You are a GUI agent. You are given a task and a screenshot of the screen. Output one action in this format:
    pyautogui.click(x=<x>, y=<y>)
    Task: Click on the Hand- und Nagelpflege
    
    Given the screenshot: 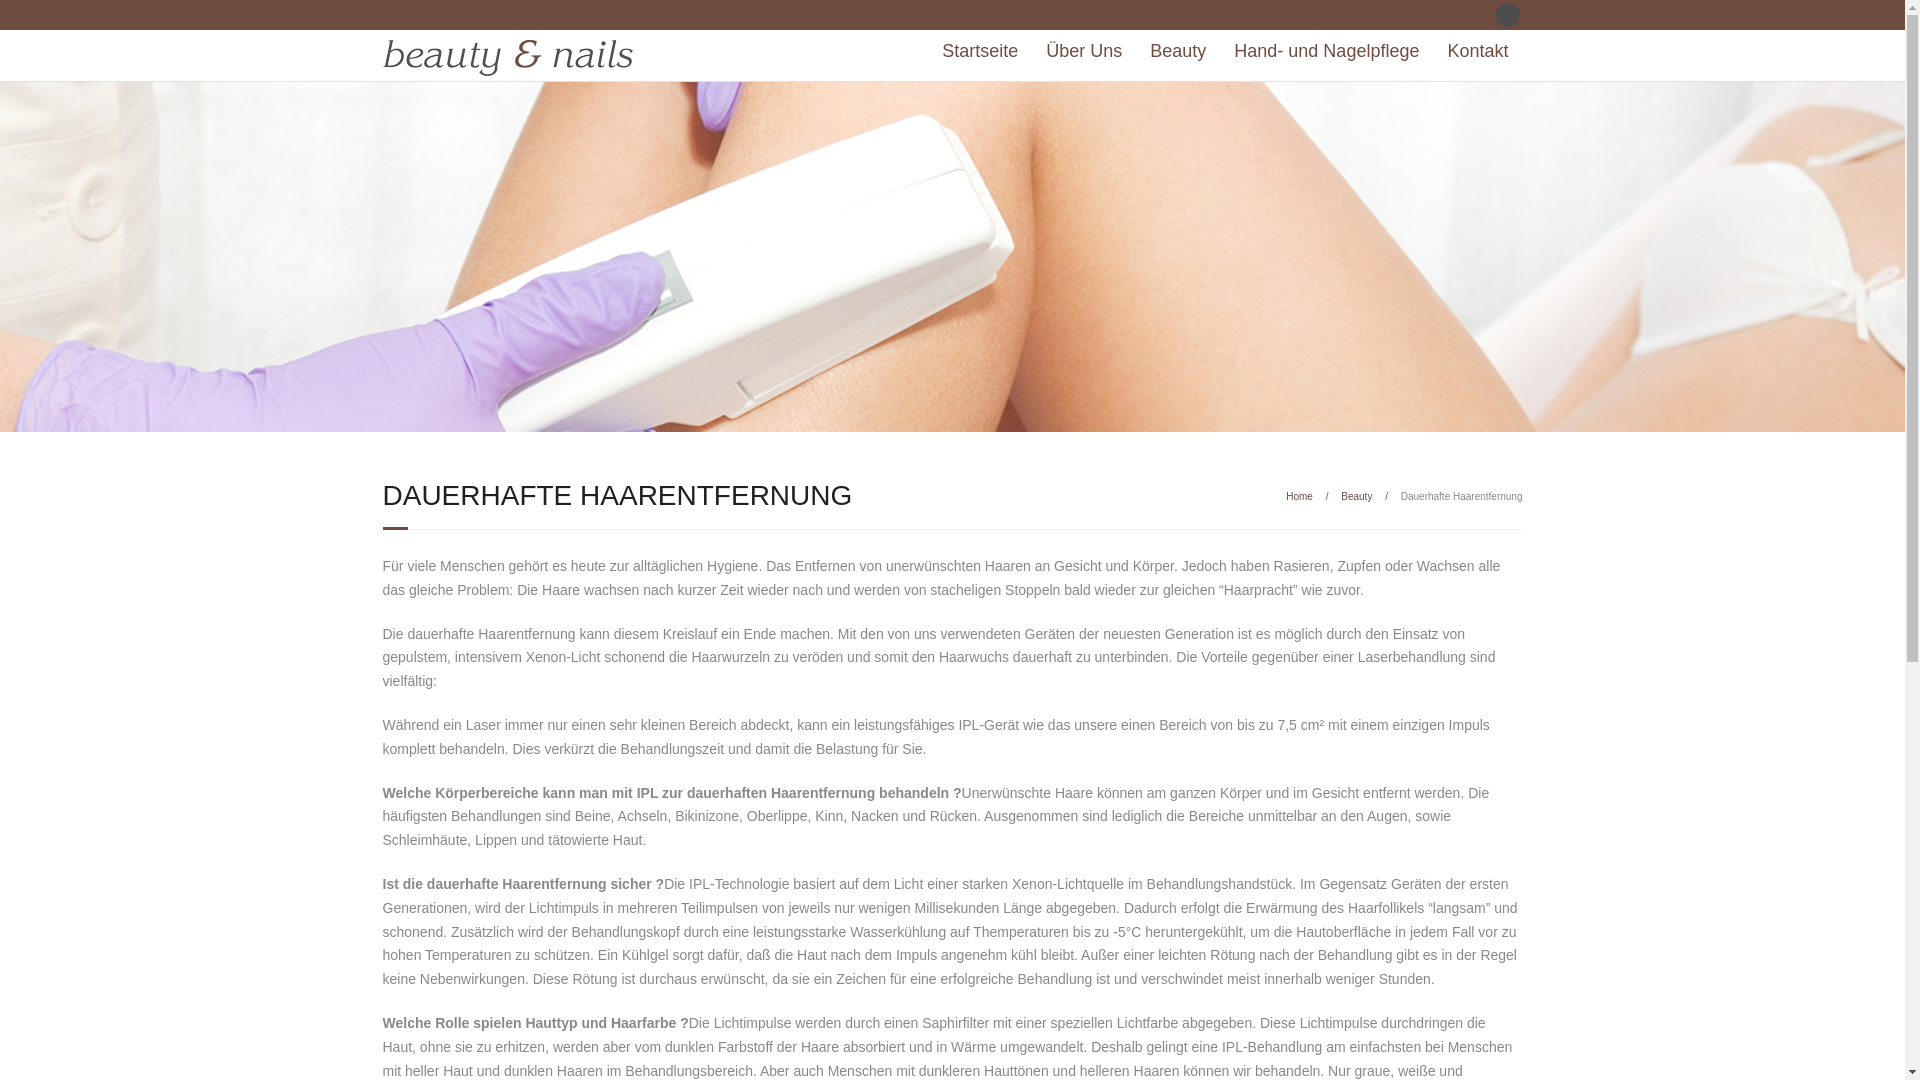 What is the action you would take?
    pyautogui.click(x=1326, y=52)
    